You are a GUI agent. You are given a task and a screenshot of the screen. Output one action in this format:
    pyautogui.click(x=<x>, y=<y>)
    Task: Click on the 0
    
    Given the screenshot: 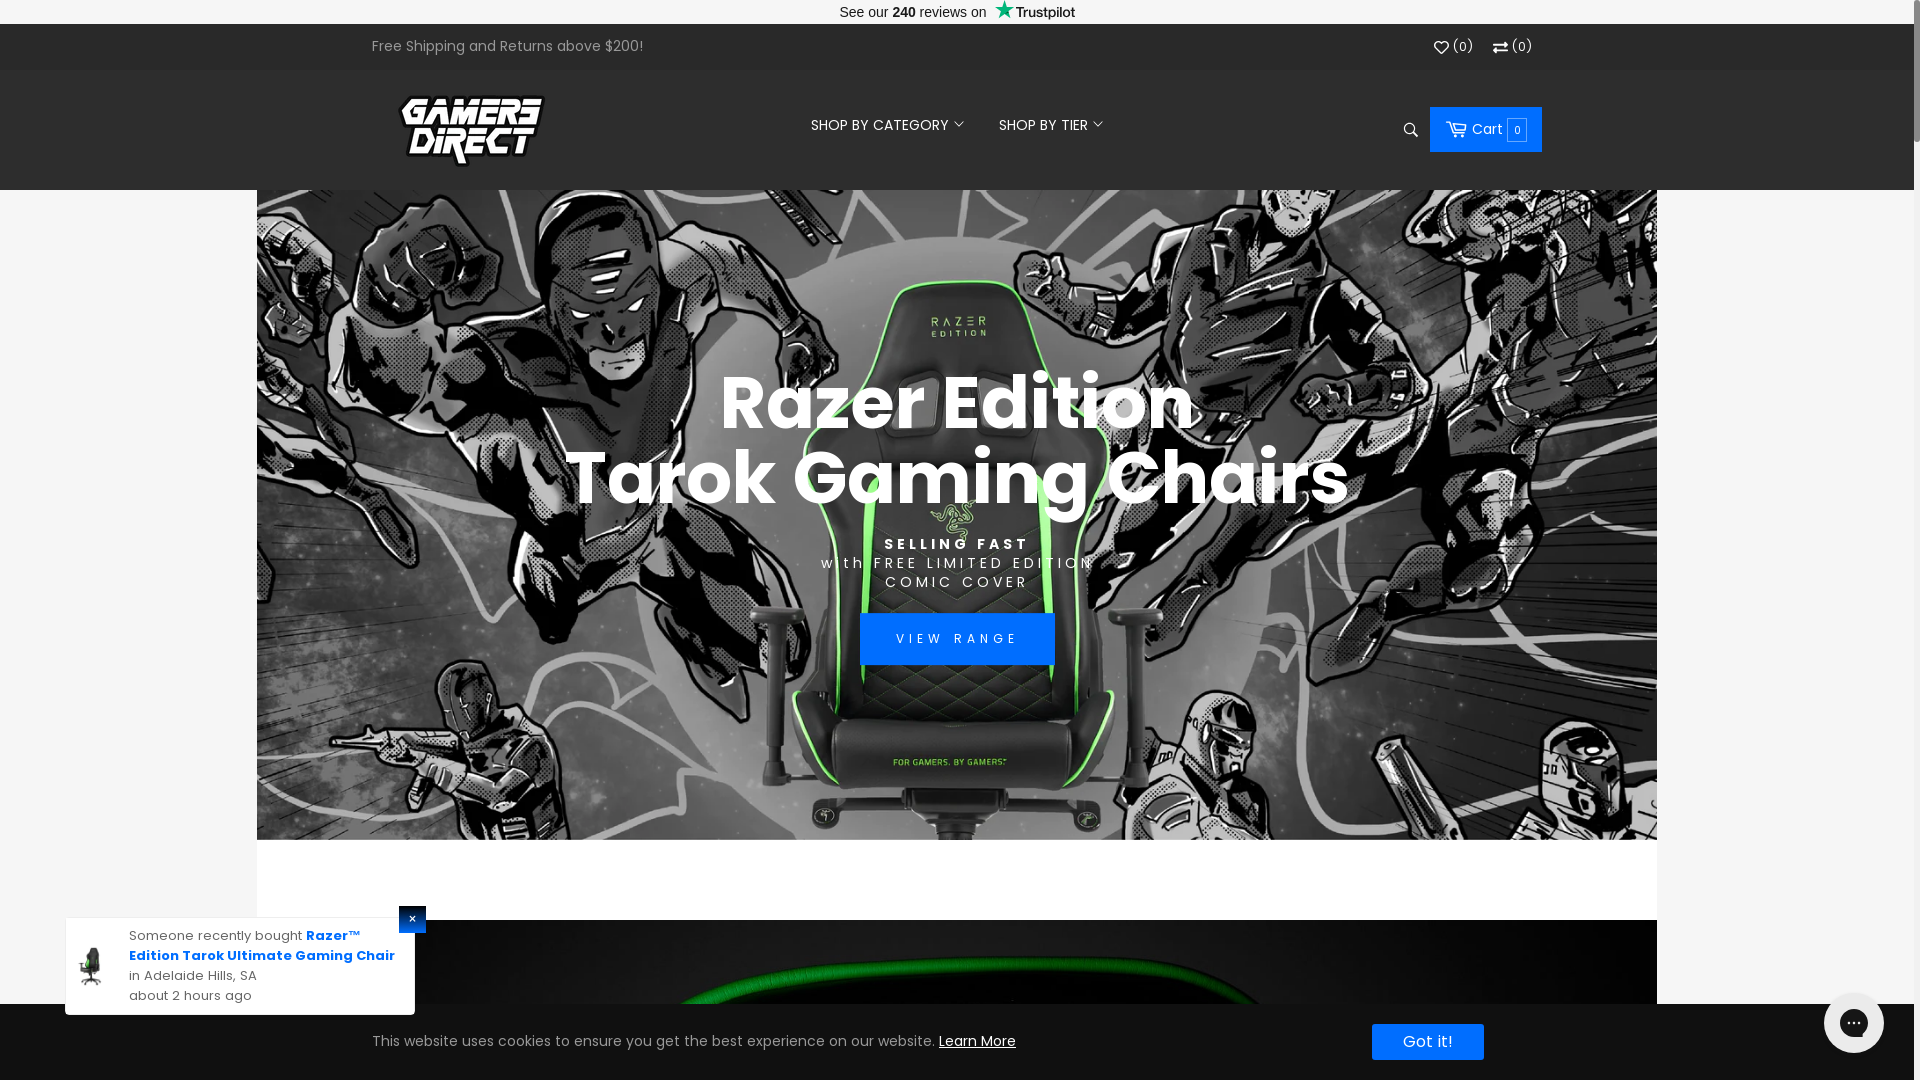 What is the action you would take?
    pyautogui.click(x=1512, y=47)
    